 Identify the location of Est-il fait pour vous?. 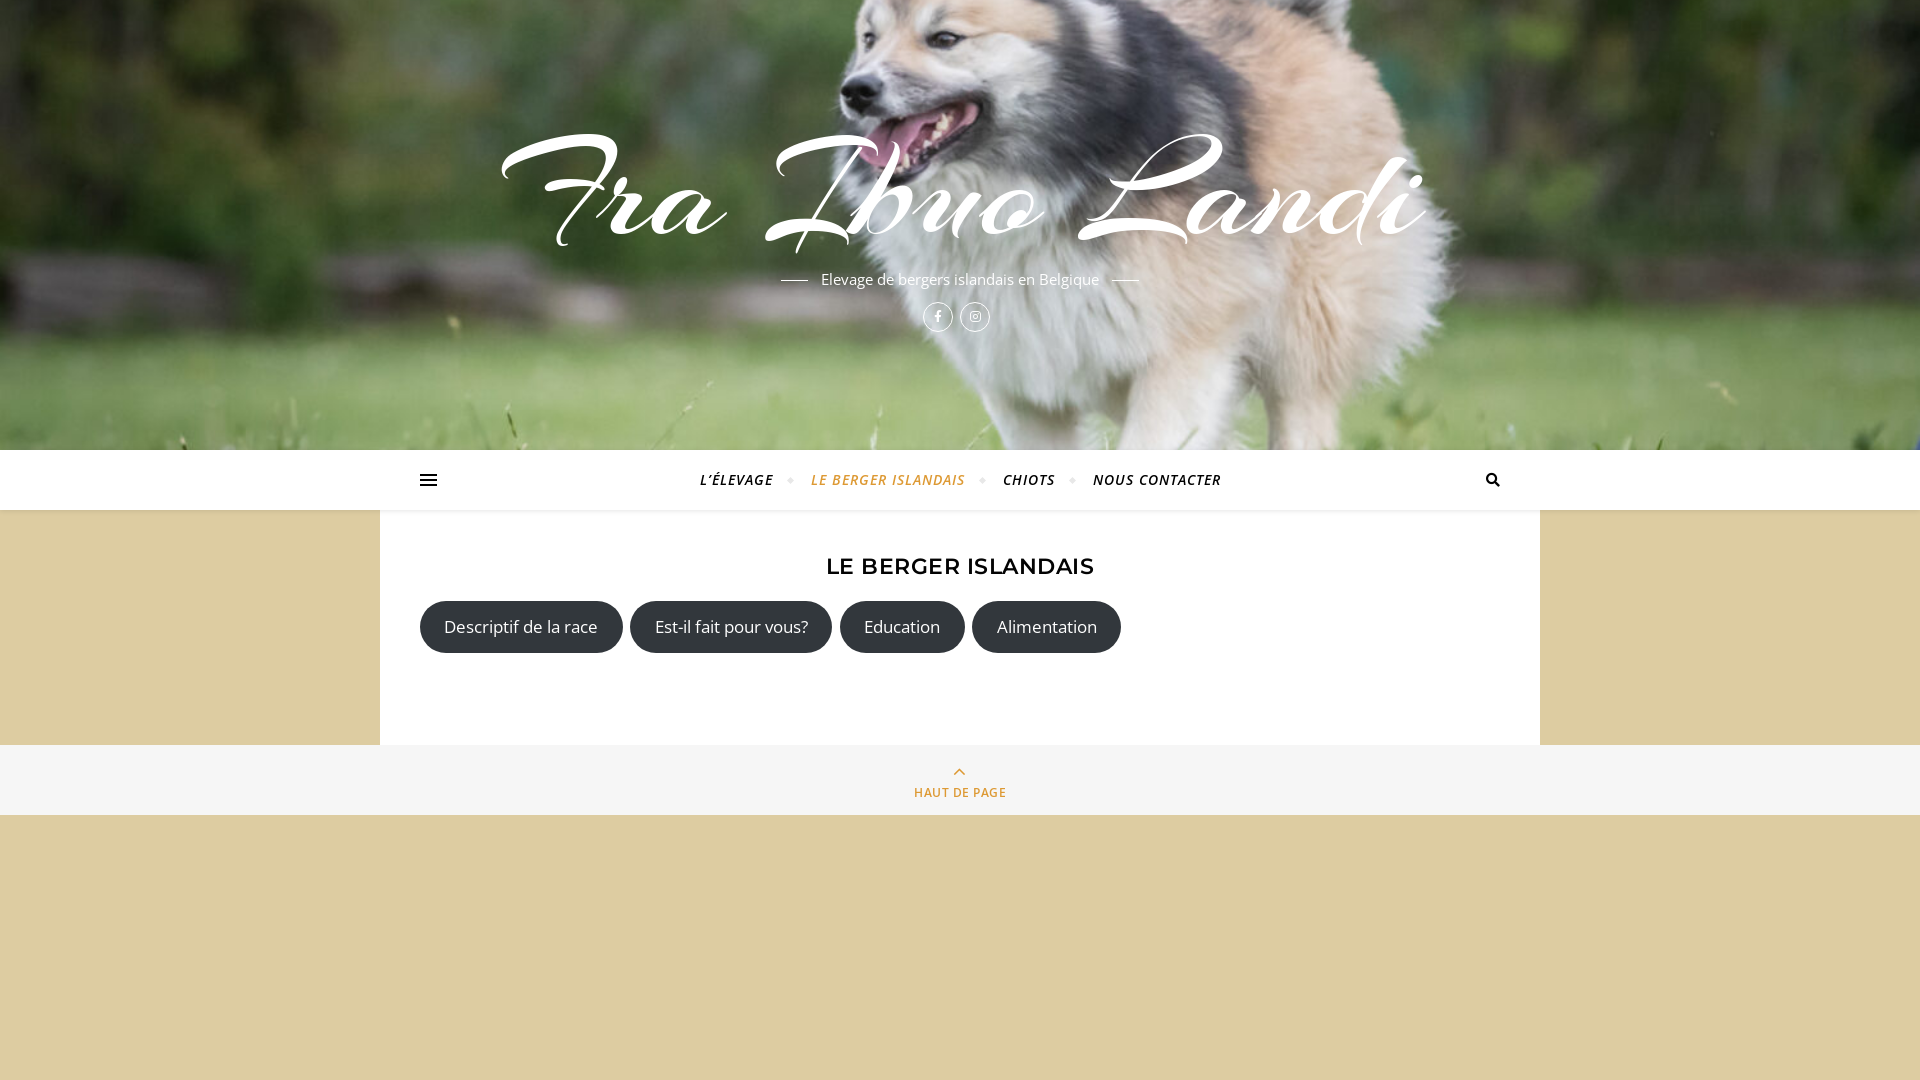
(731, 627).